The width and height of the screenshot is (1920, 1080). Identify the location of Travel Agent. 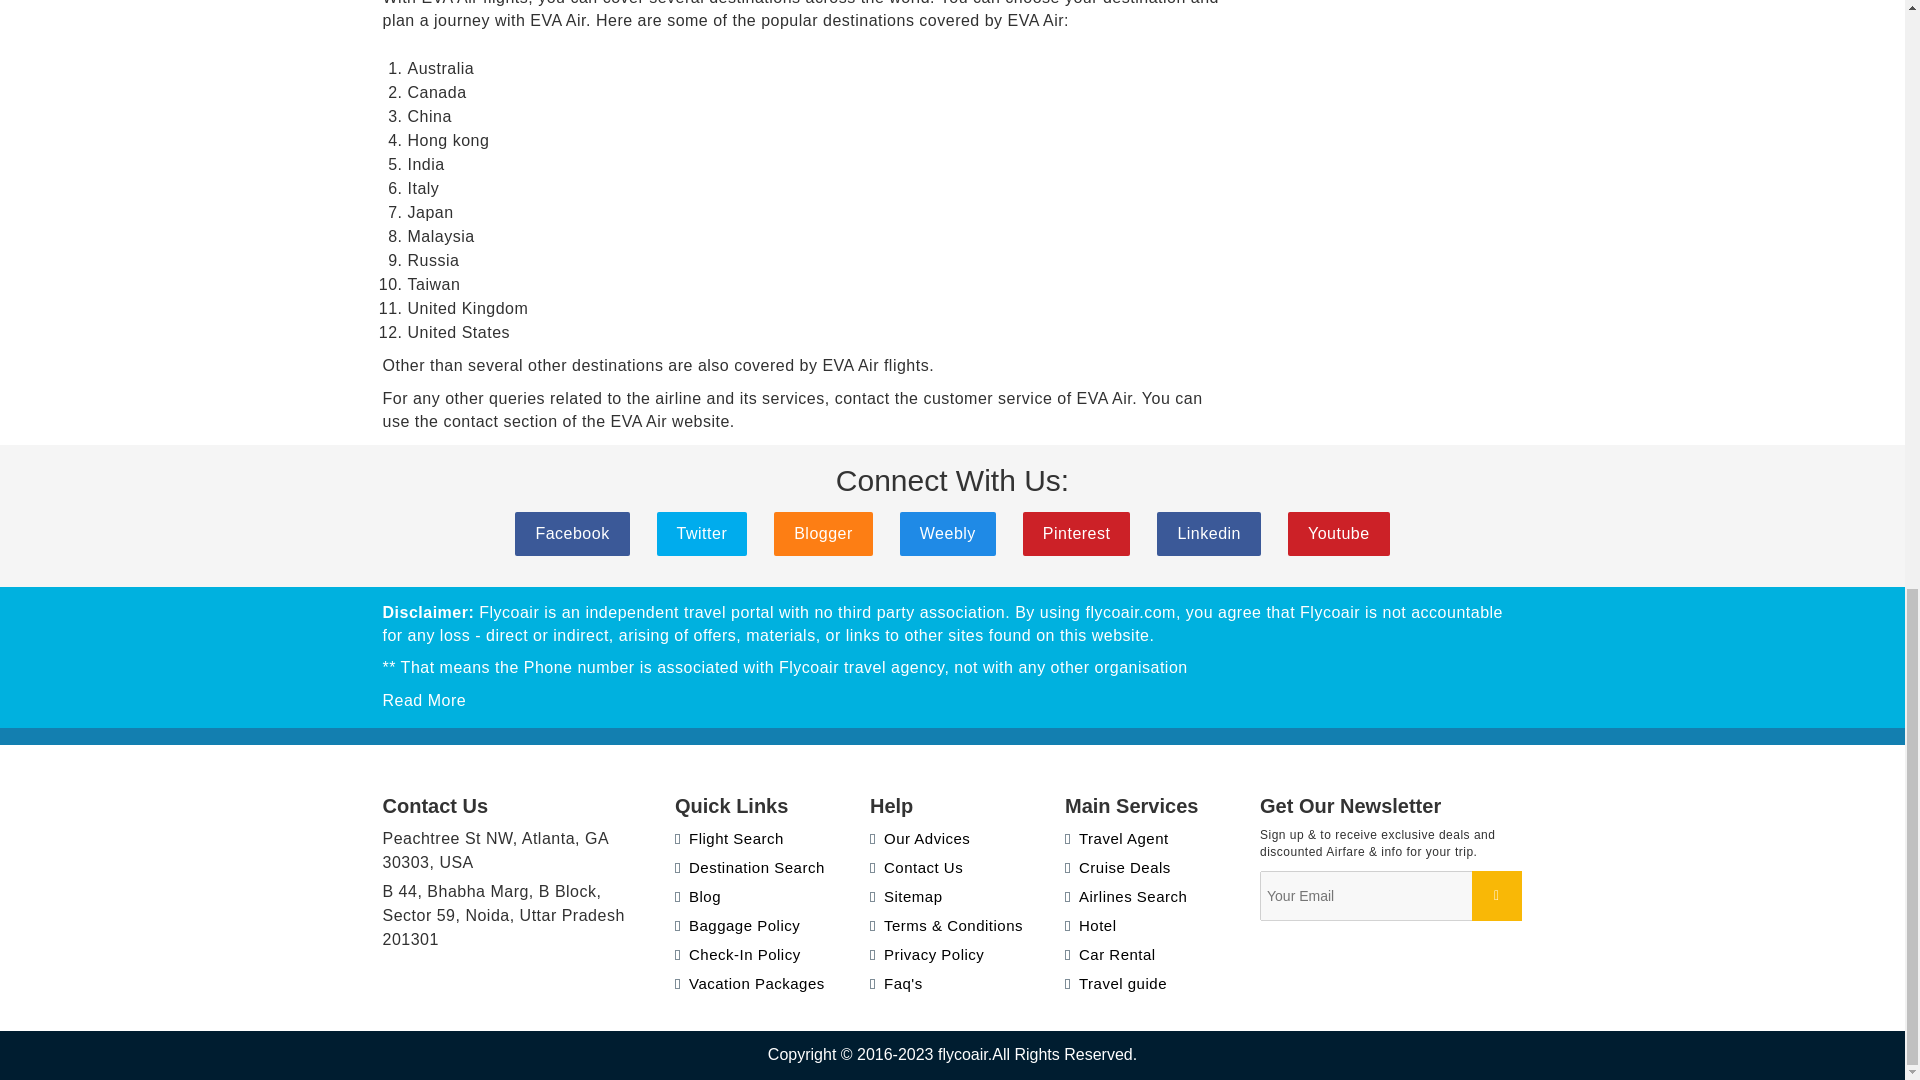
(1117, 838).